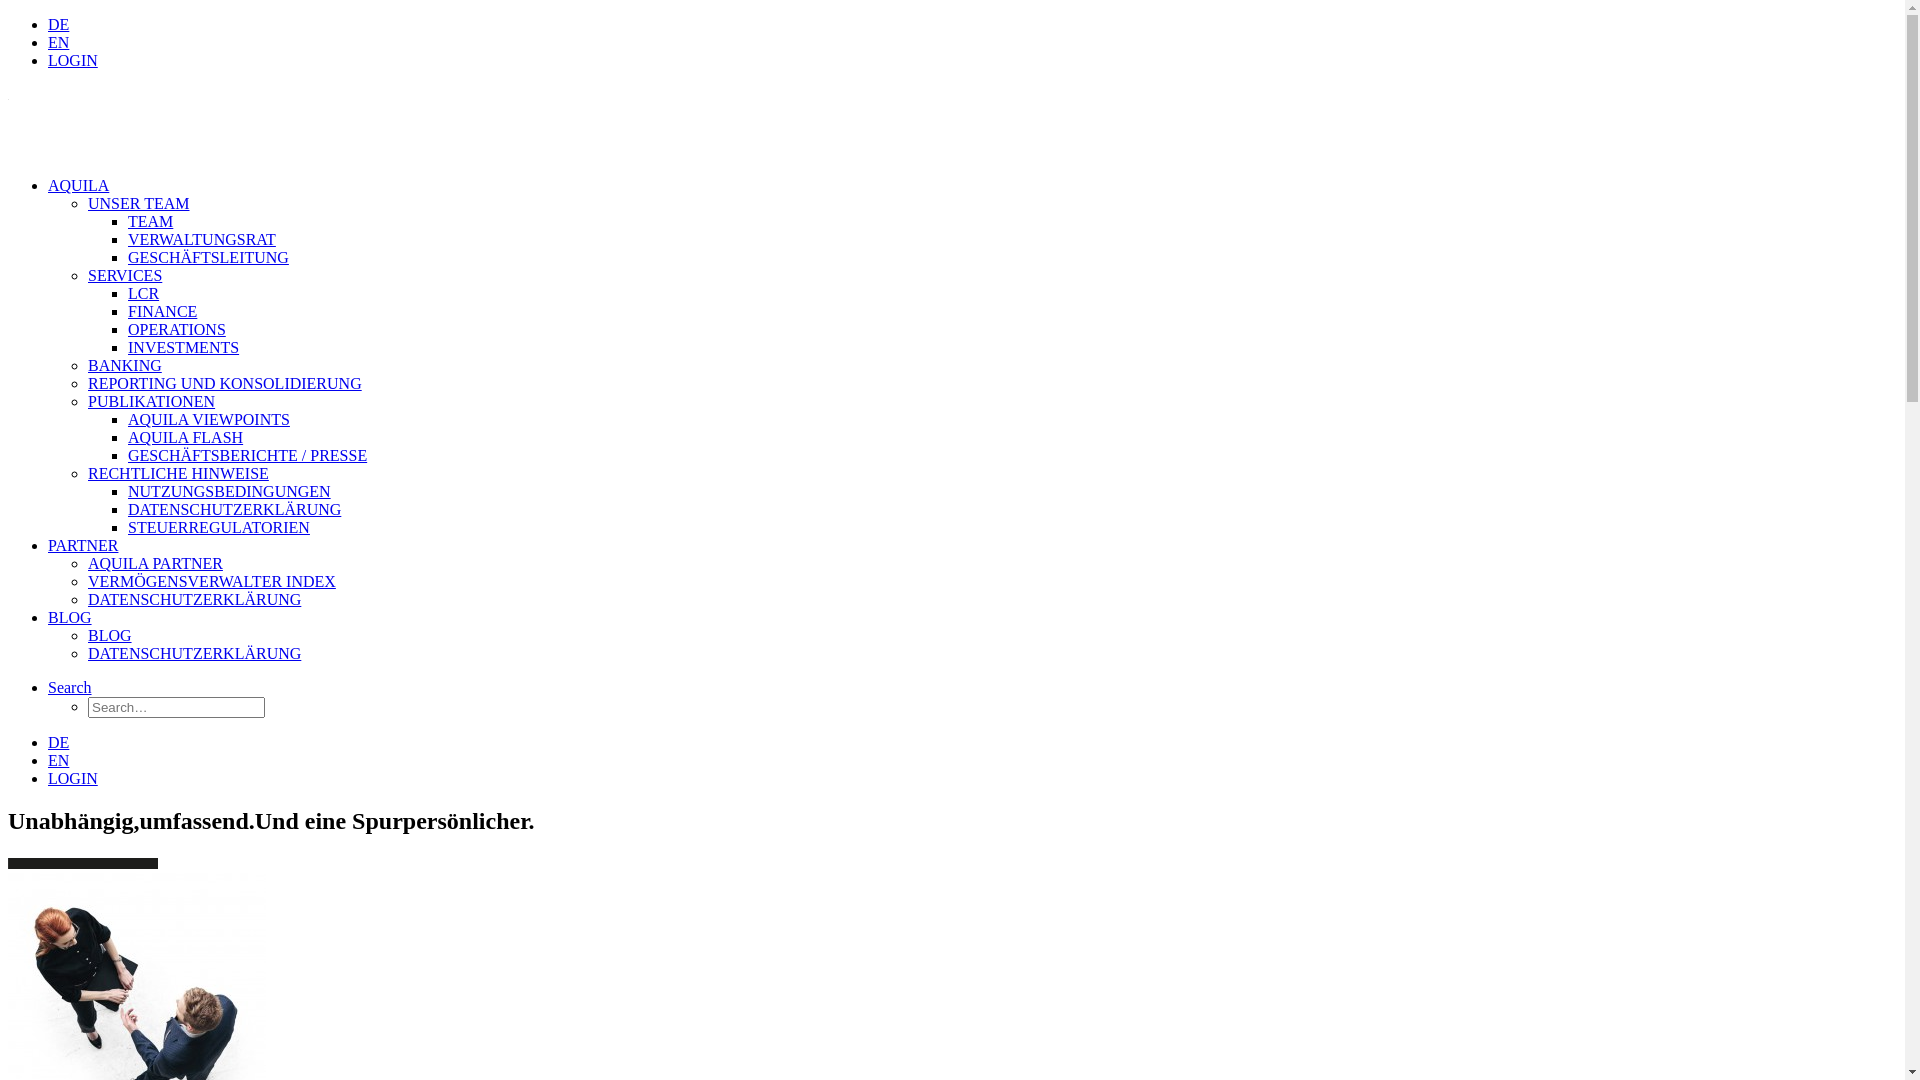 The width and height of the screenshot is (1920, 1080). What do you see at coordinates (58, 42) in the screenshot?
I see `EN` at bounding box center [58, 42].